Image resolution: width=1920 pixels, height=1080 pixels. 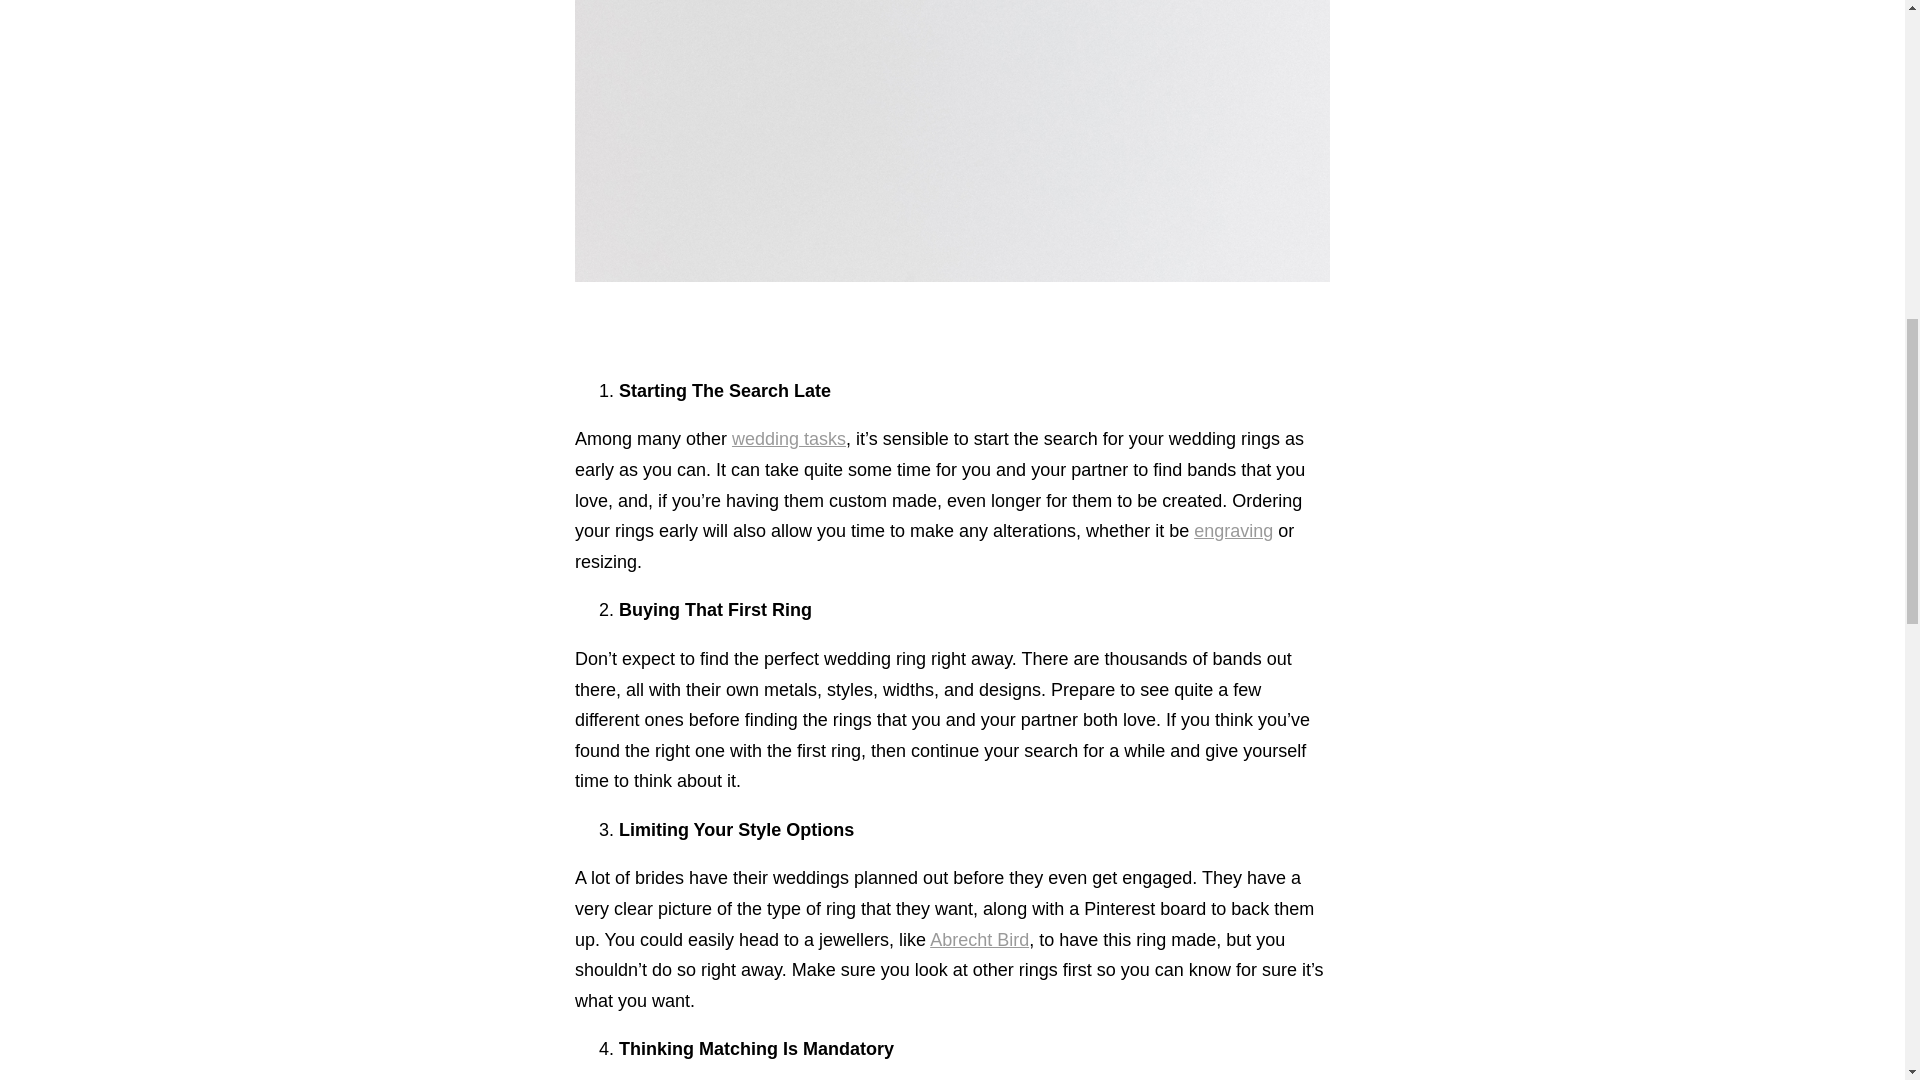 I want to click on wedding tasks, so click(x=788, y=438).